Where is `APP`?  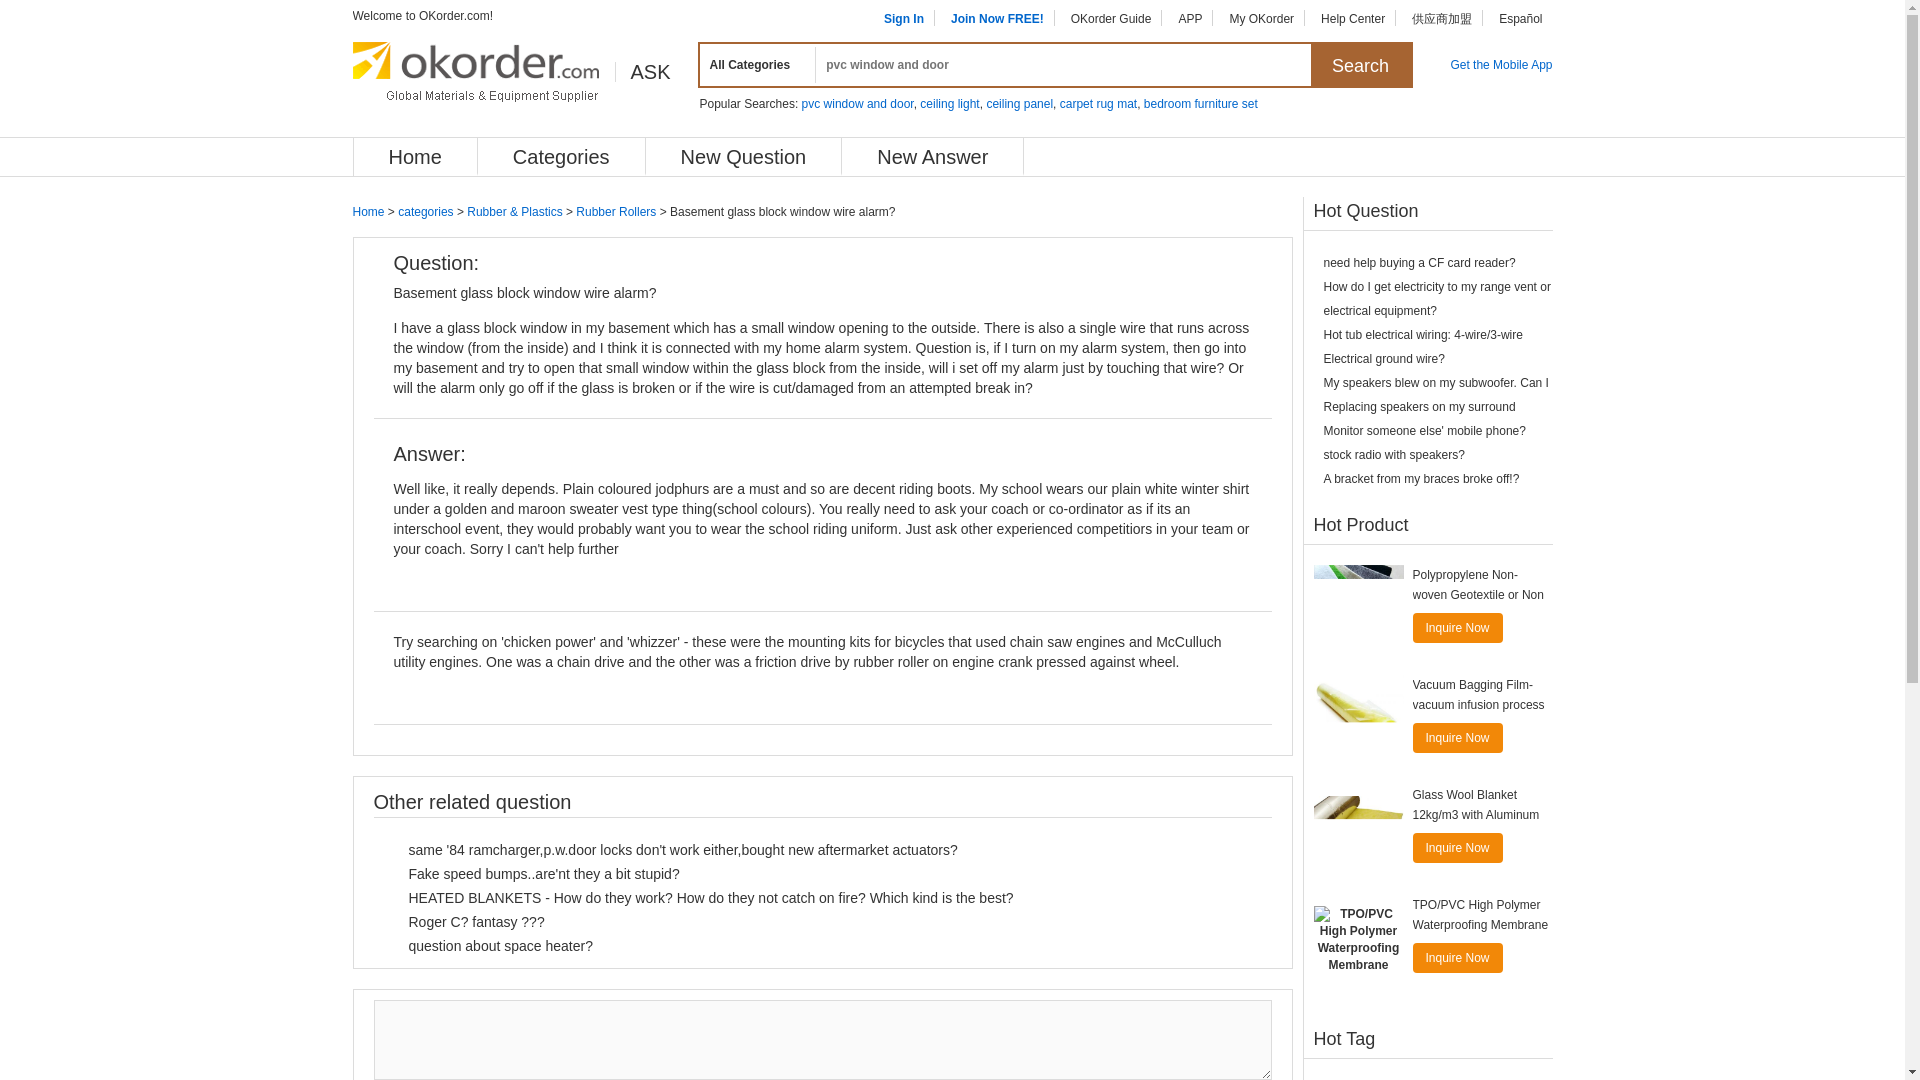 APP is located at coordinates (1190, 18).